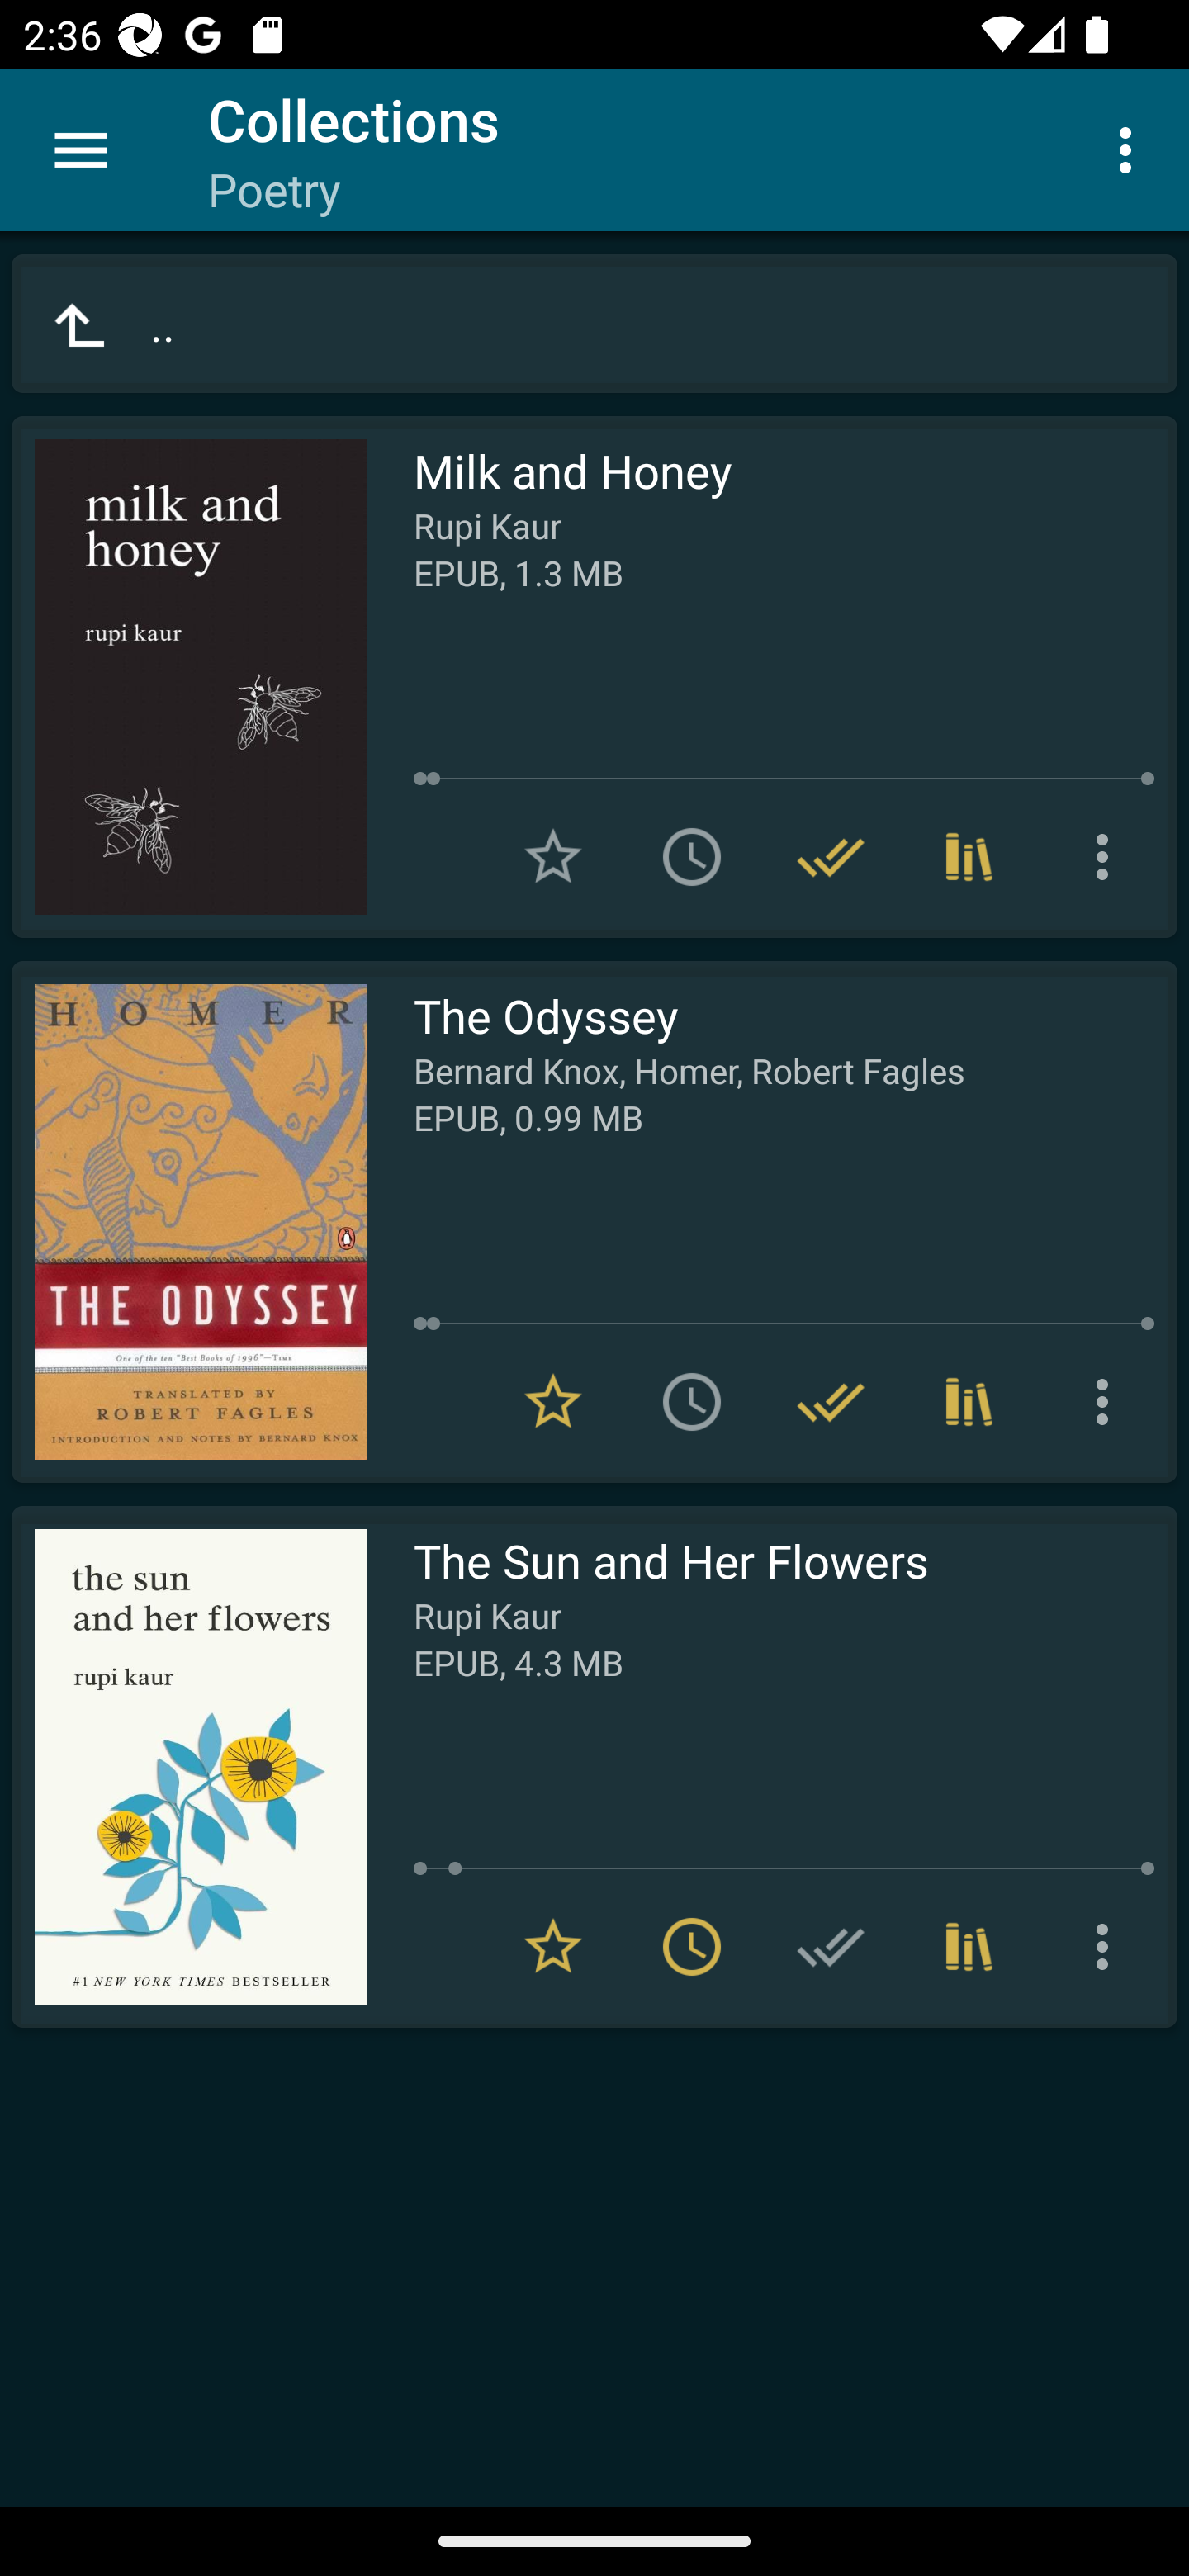 The height and width of the screenshot is (2576, 1189). What do you see at coordinates (189, 1767) in the screenshot?
I see `Read The Sun and Her Flowers` at bounding box center [189, 1767].